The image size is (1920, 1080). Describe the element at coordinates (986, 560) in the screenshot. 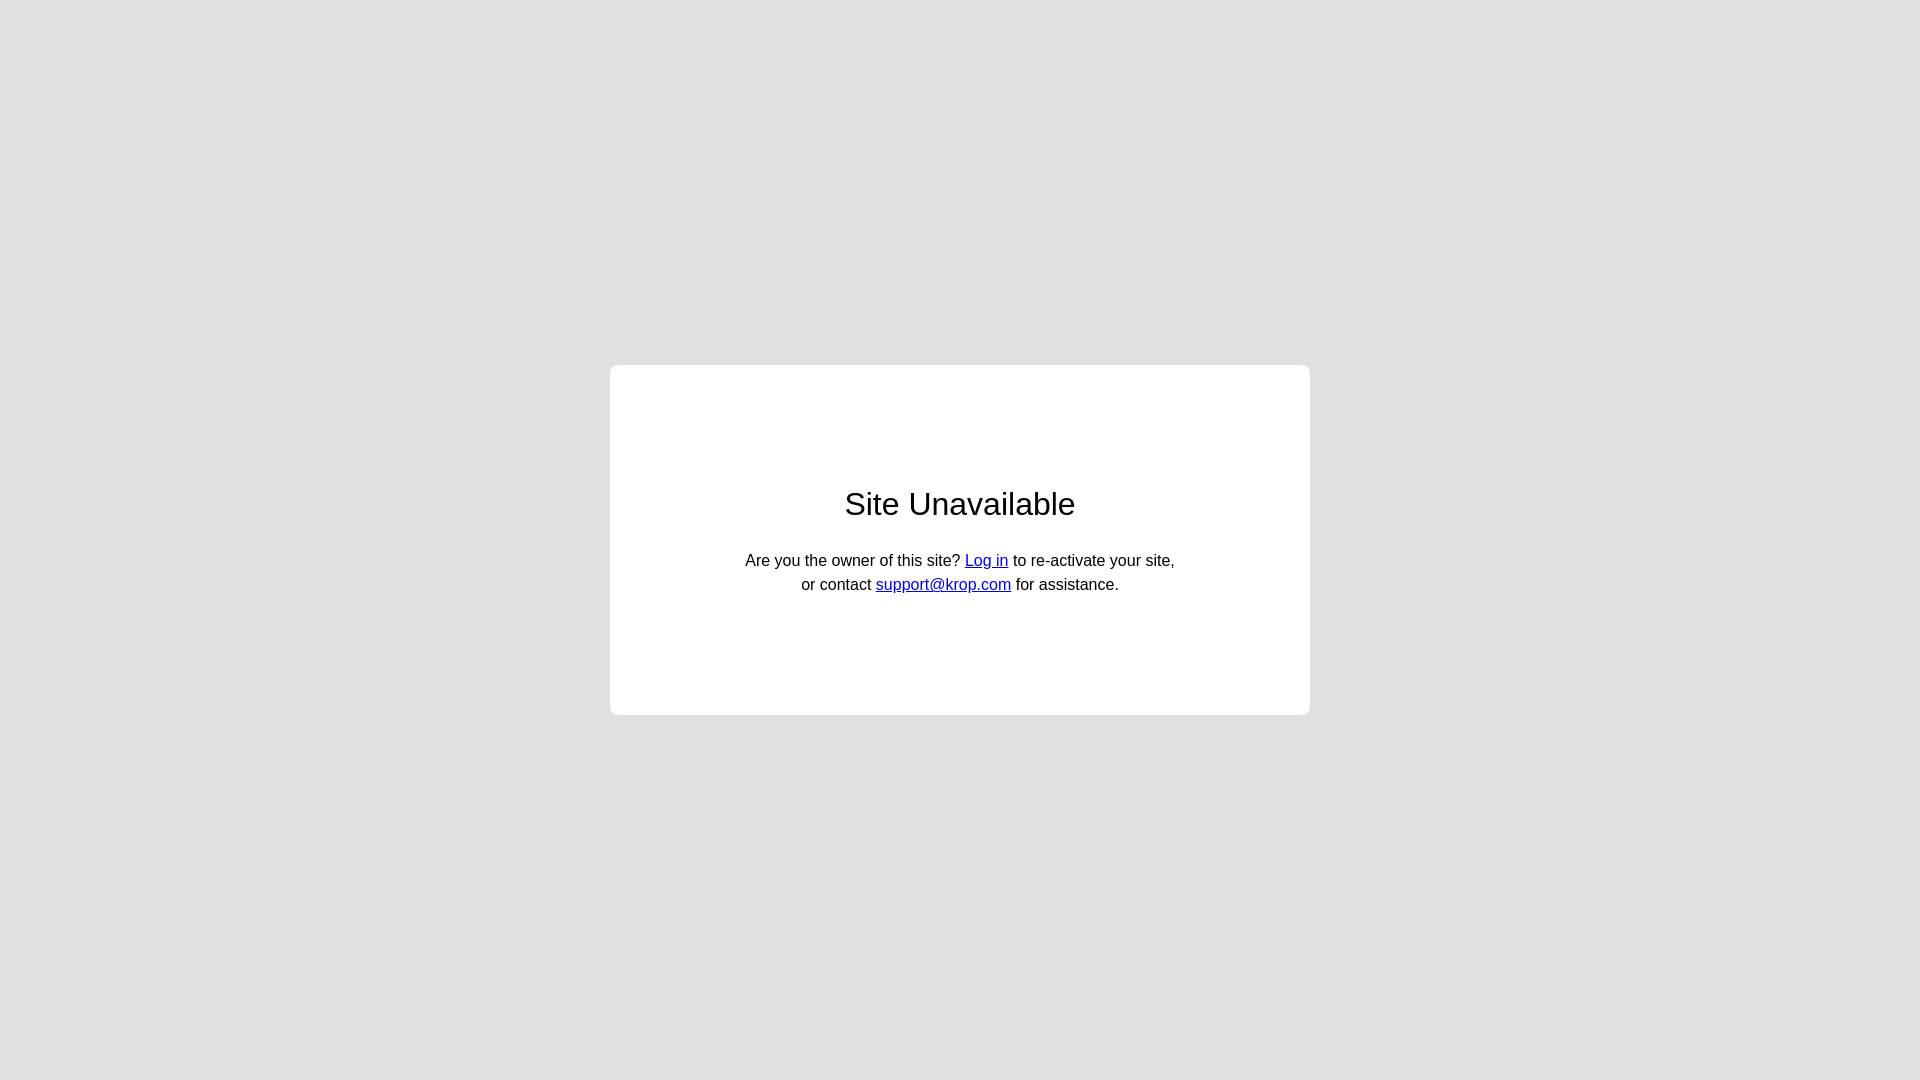

I see `Log in` at that location.